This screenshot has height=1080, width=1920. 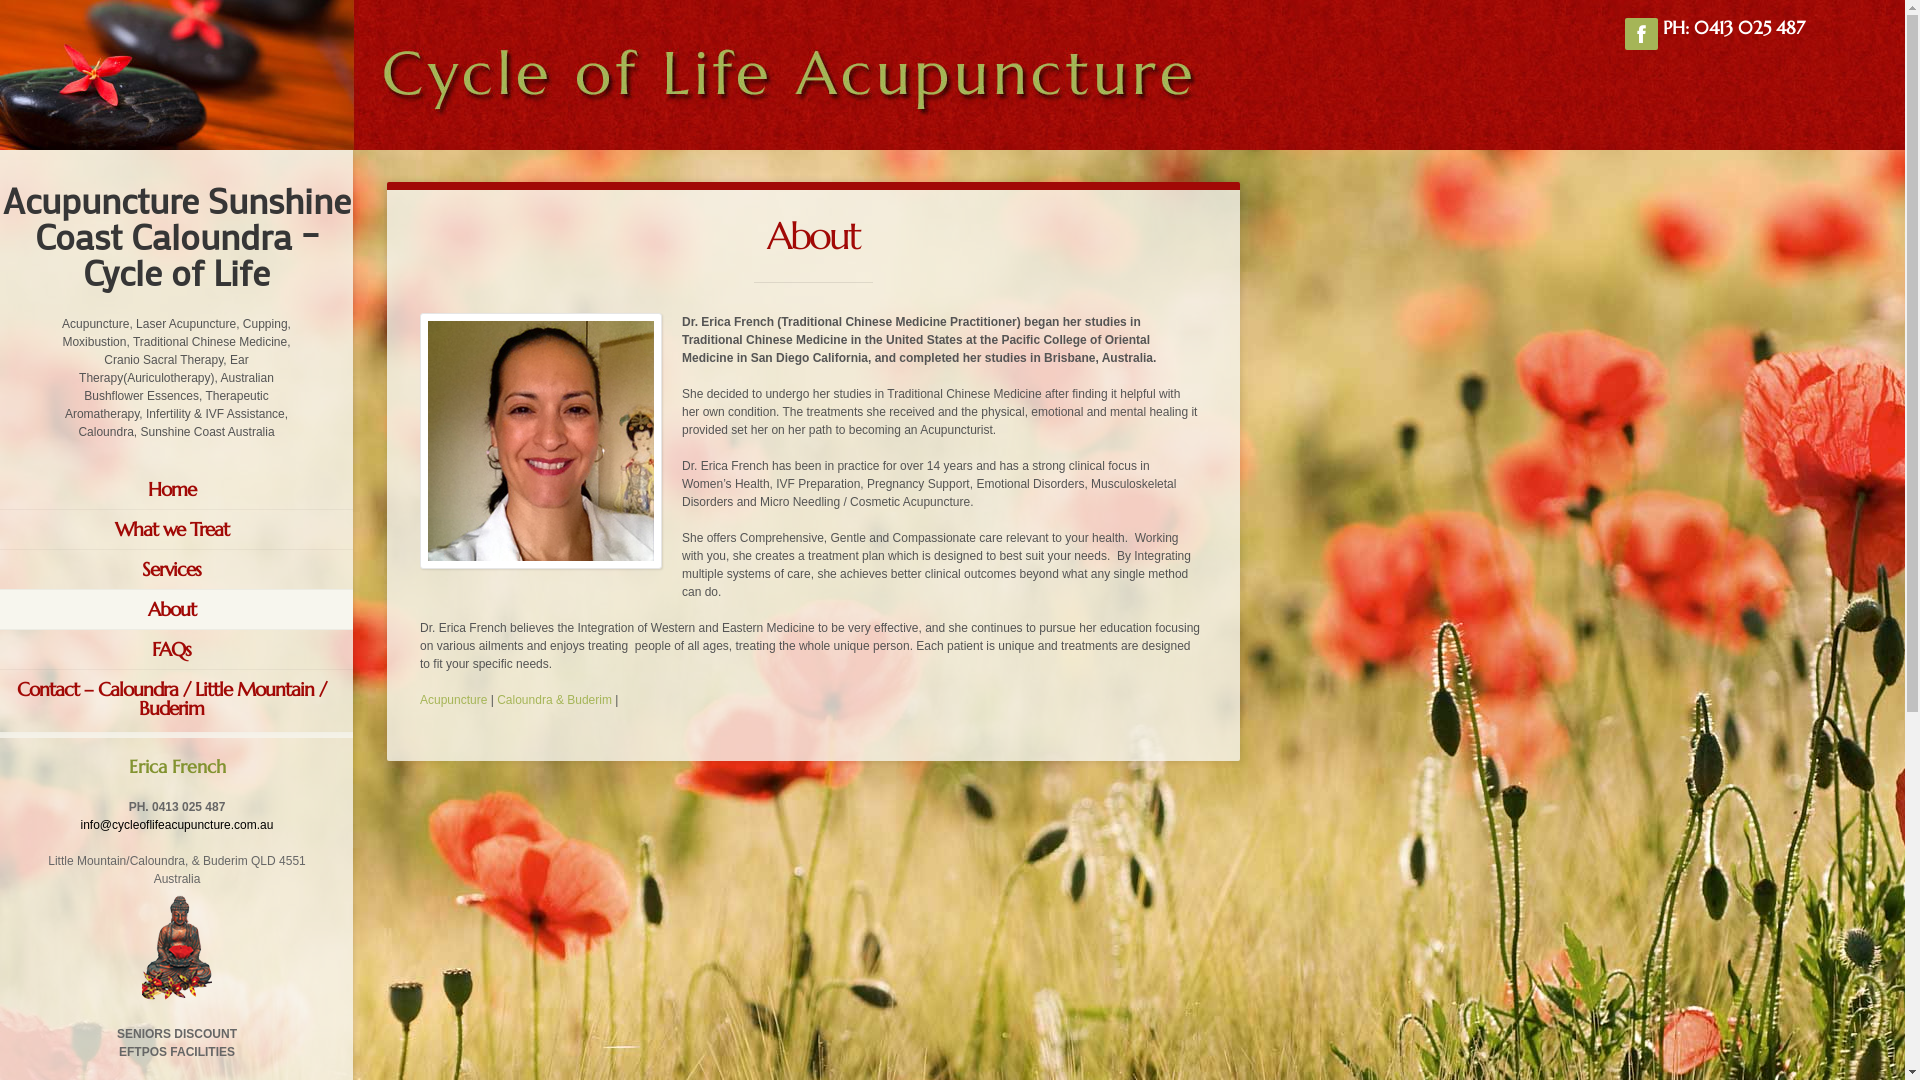 What do you see at coordinates (1642, 34) in the screenshot?
I see `facebook_account` at bounding box center [1642, 34].